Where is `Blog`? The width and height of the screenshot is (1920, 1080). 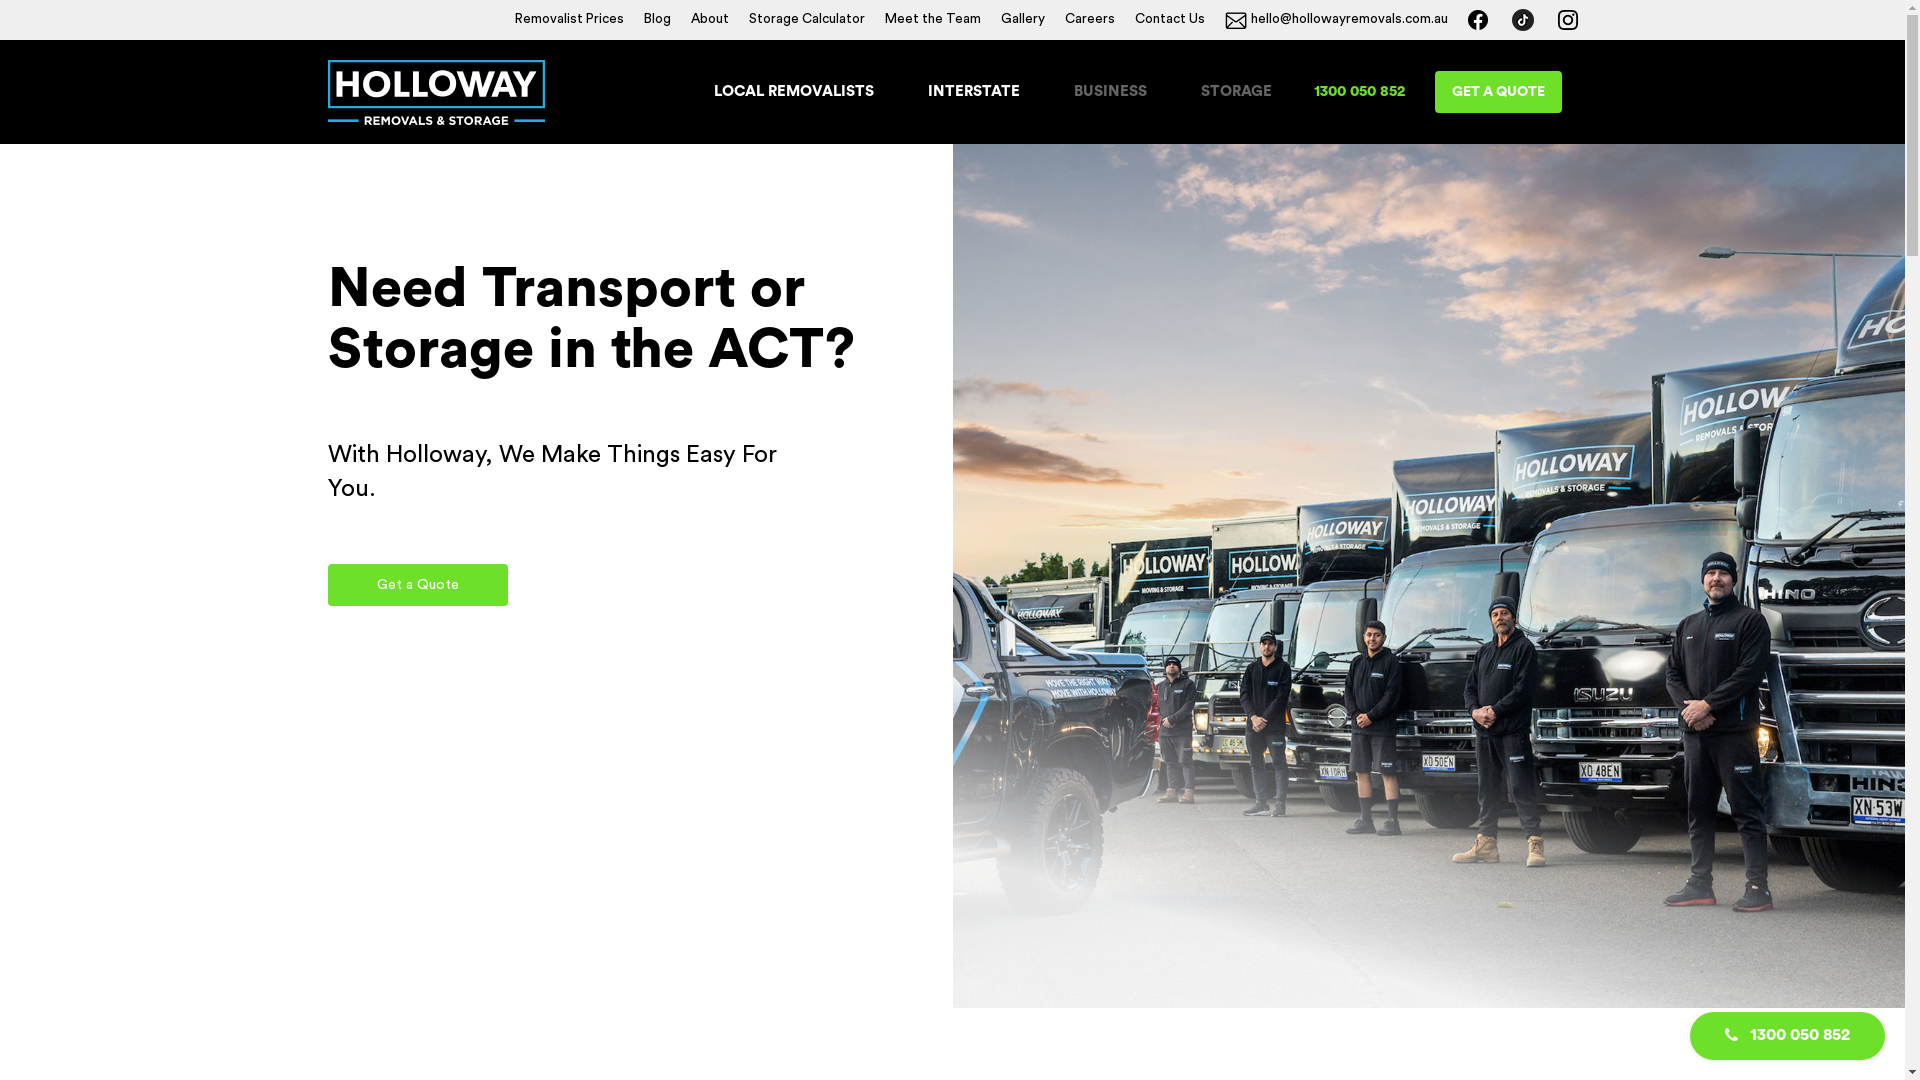 Blog is located at coordinates (658, 20).